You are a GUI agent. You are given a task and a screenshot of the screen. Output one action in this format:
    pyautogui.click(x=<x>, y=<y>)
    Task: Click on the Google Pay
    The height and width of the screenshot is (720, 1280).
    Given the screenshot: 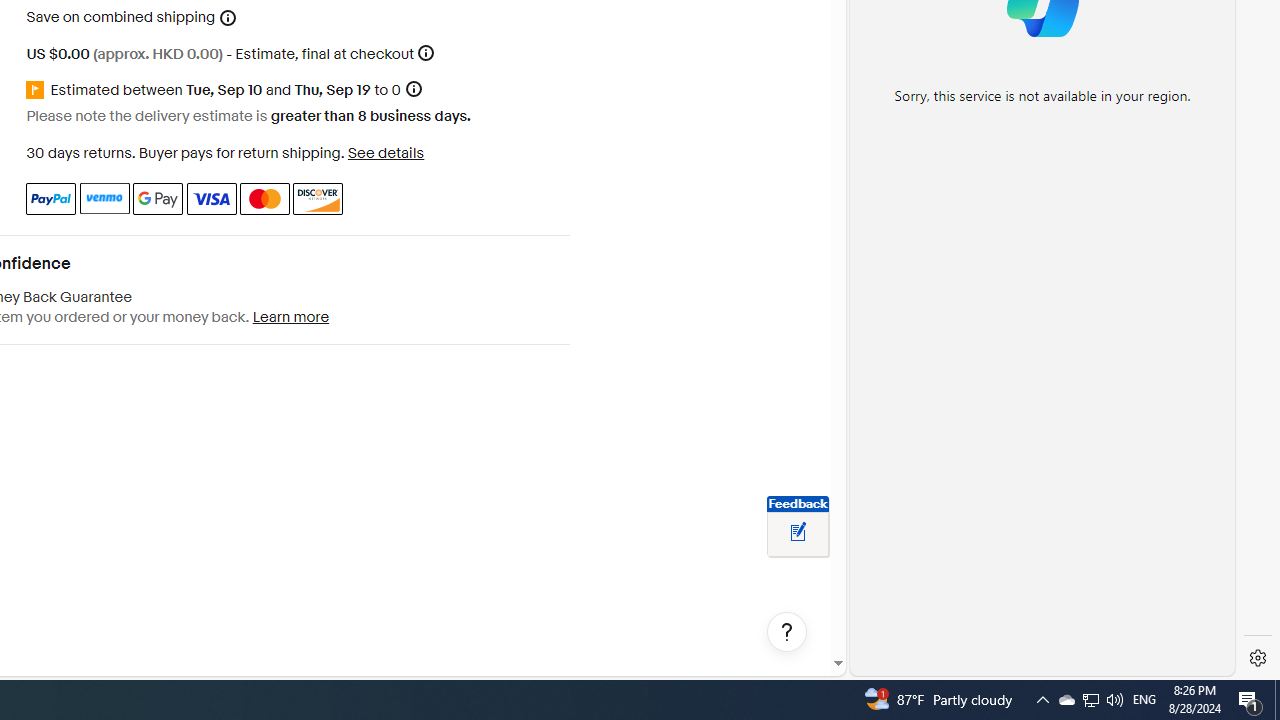 What is the action you would take?
    pyautogui.click(x=158, y=198)
    